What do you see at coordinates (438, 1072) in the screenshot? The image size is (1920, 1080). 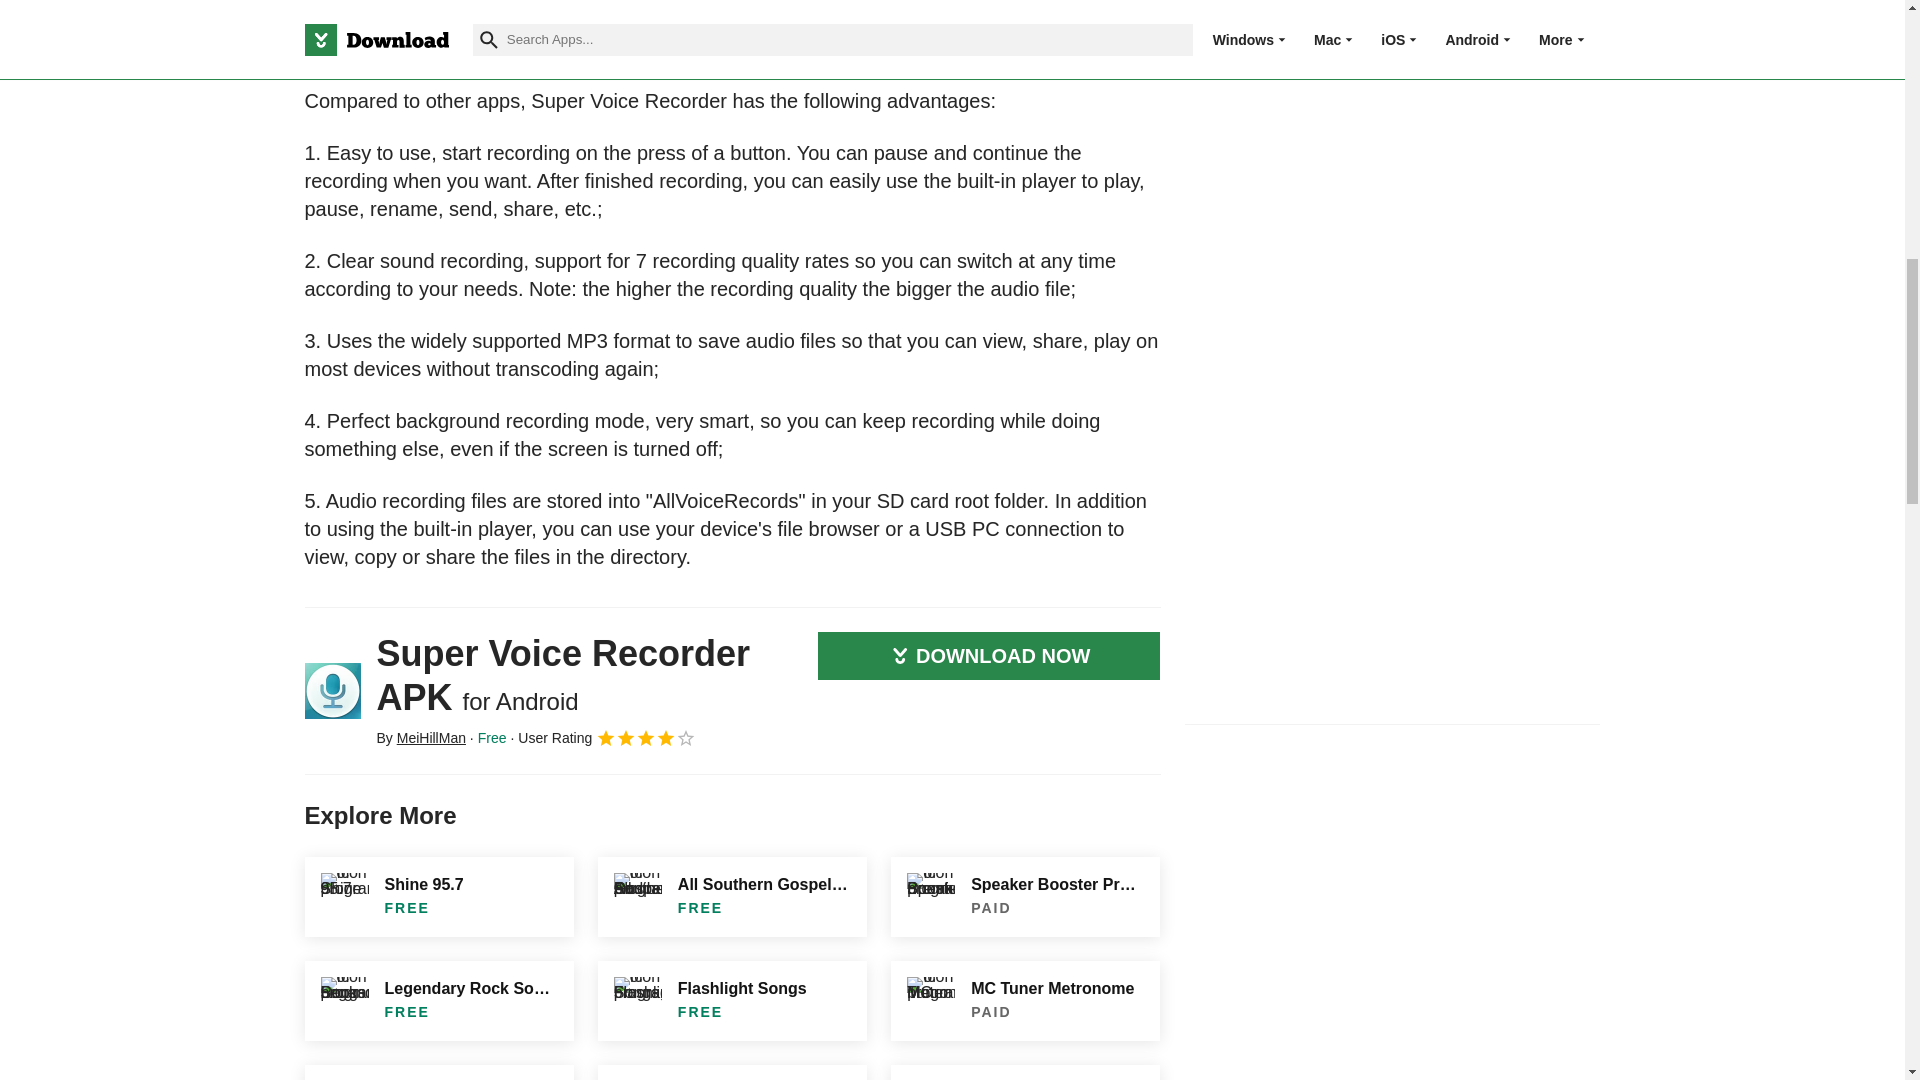 I see `Abu Bakr al - Jazairi sermons` at bounding box center [438, 1072].